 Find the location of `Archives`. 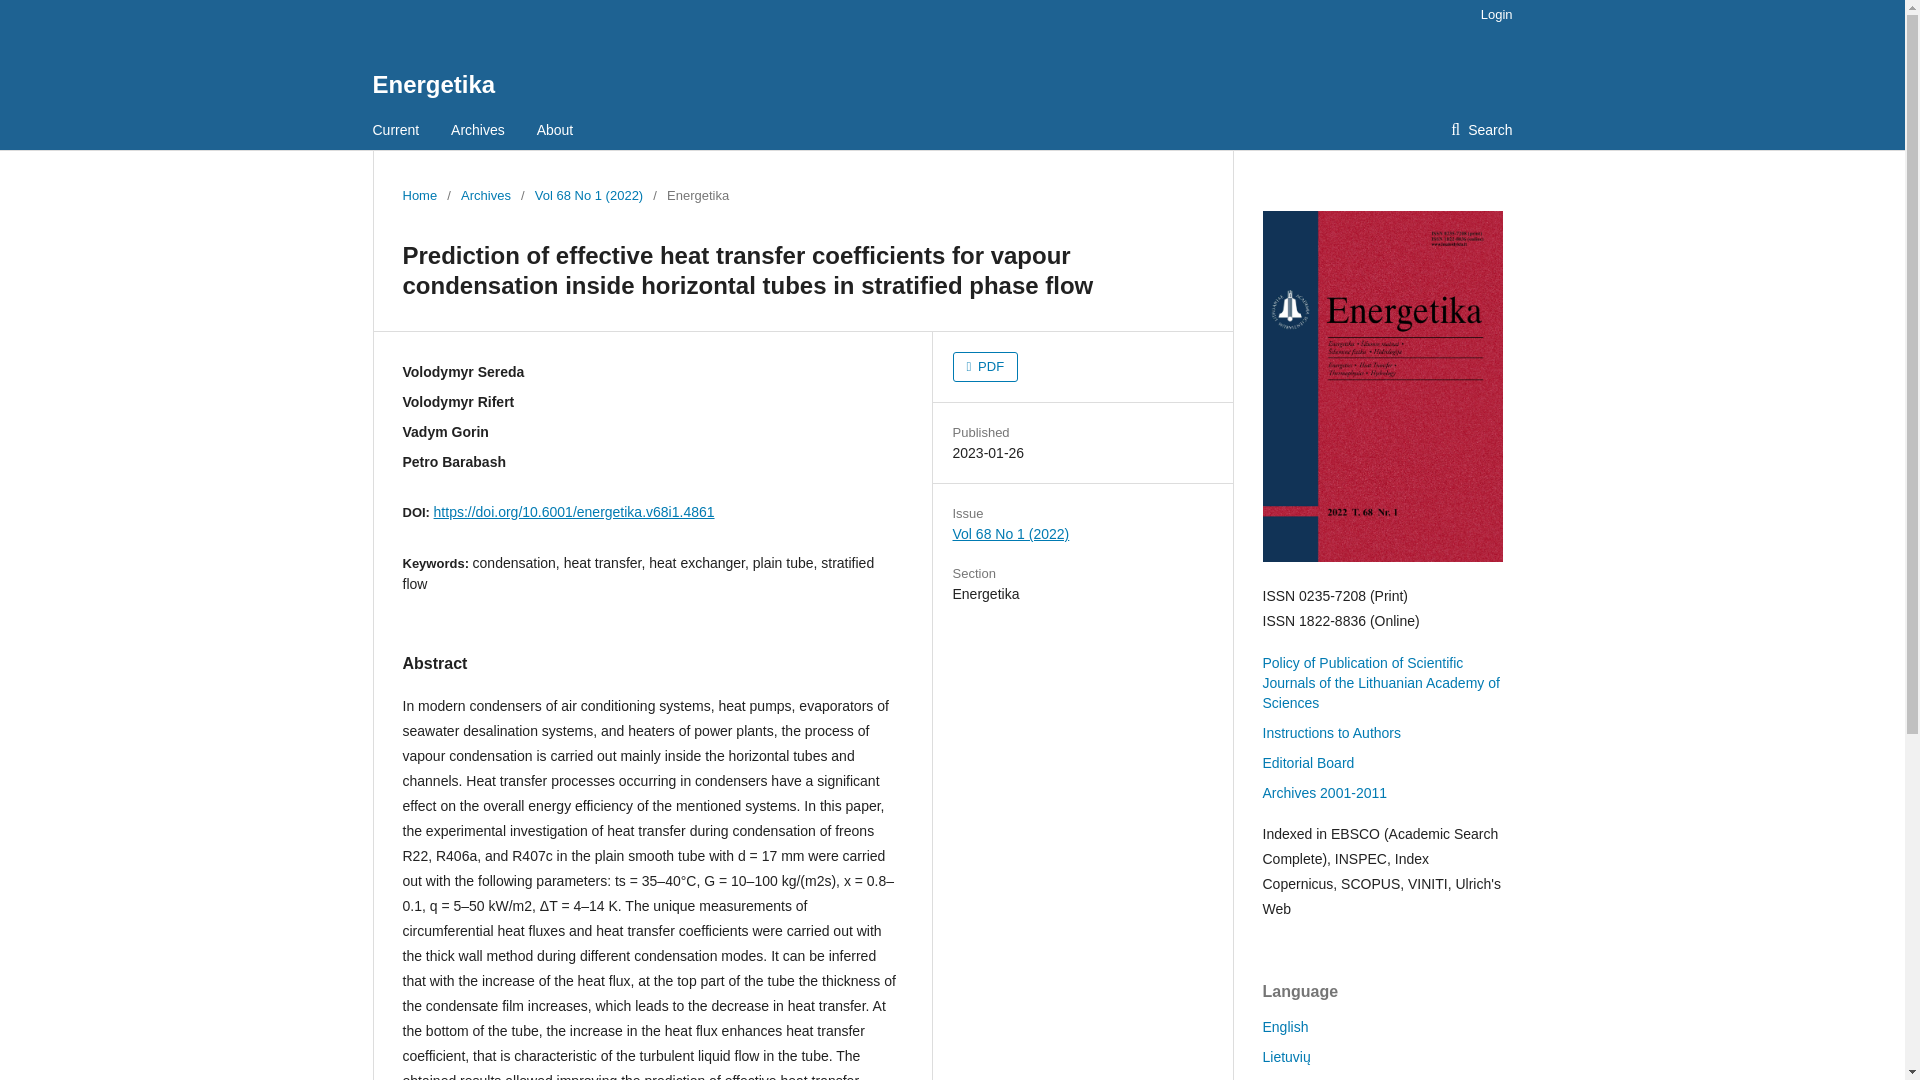

Archives is located at coordinates (478, 130).